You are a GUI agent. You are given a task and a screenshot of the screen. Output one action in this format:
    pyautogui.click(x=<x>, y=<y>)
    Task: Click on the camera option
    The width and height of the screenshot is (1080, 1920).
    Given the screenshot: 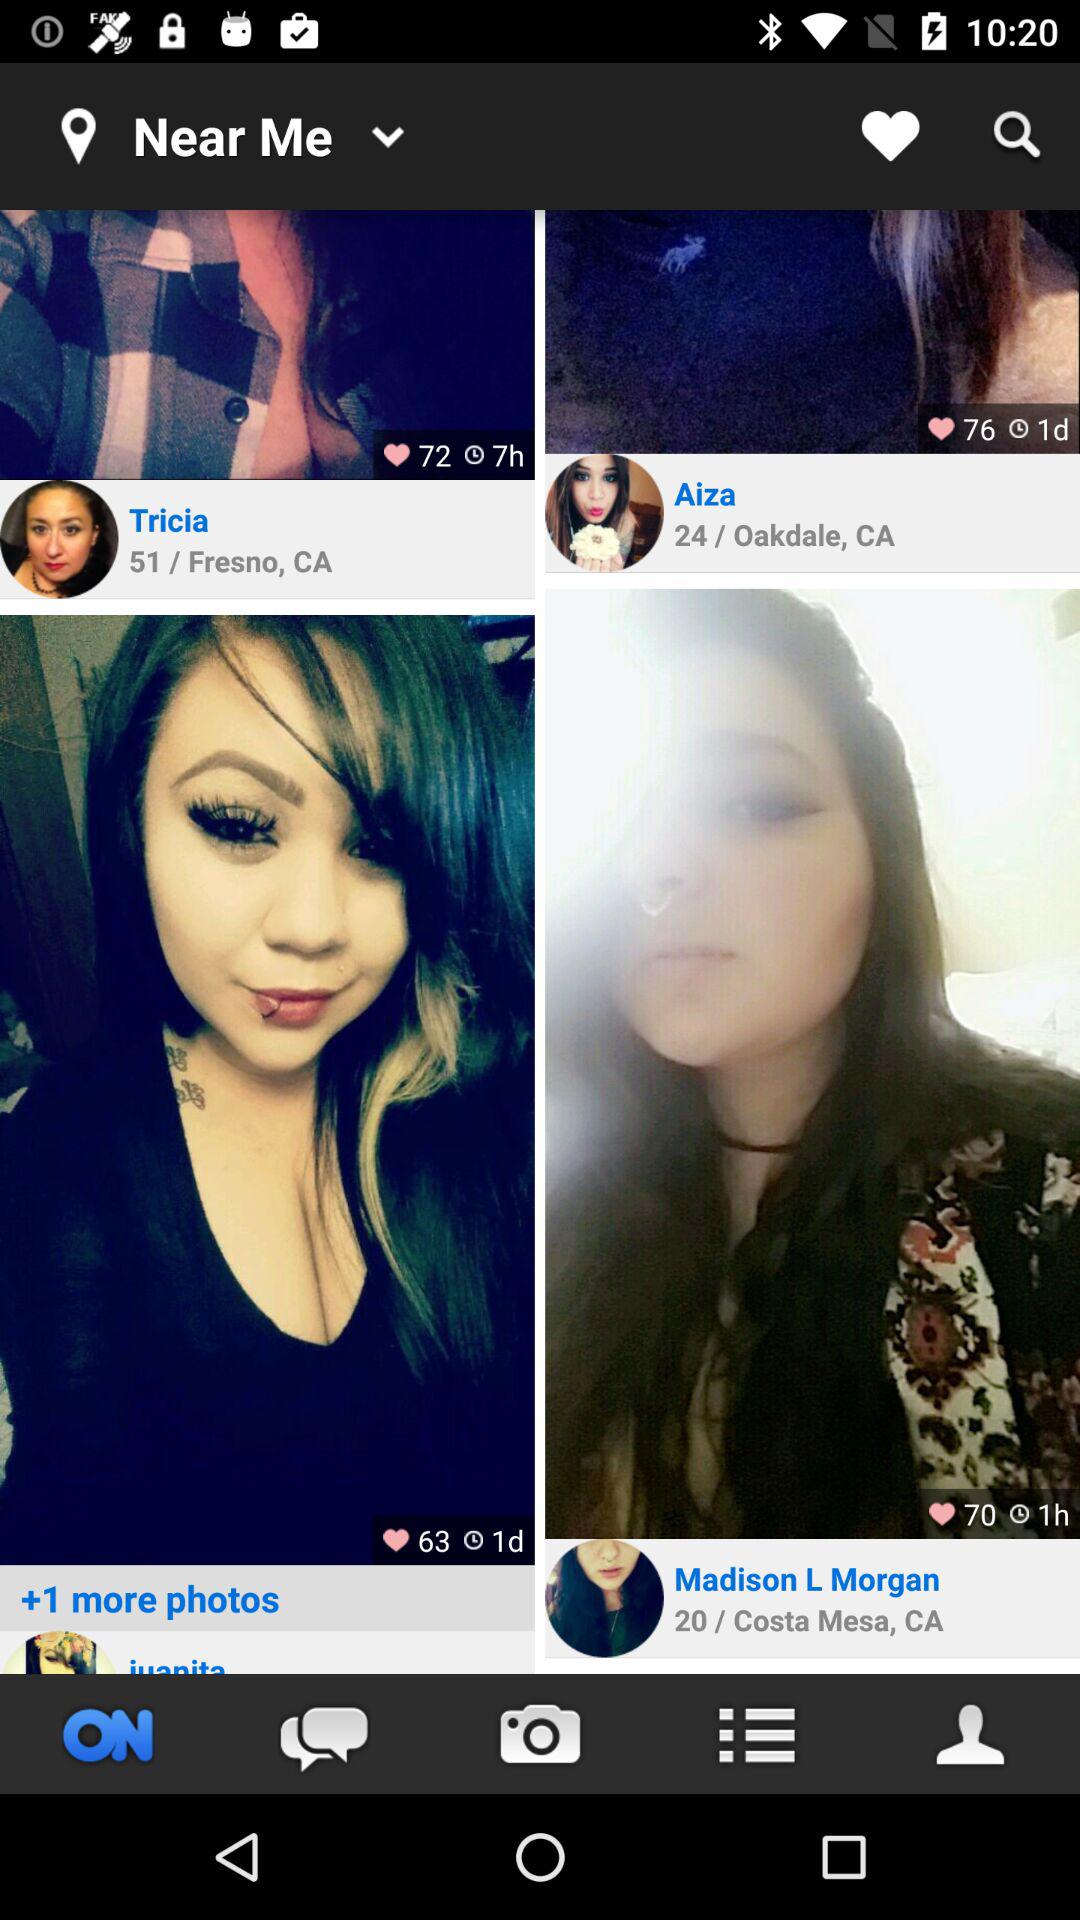 What is the action you would take?
    pyautogui.click(x=540, y=1734)
    